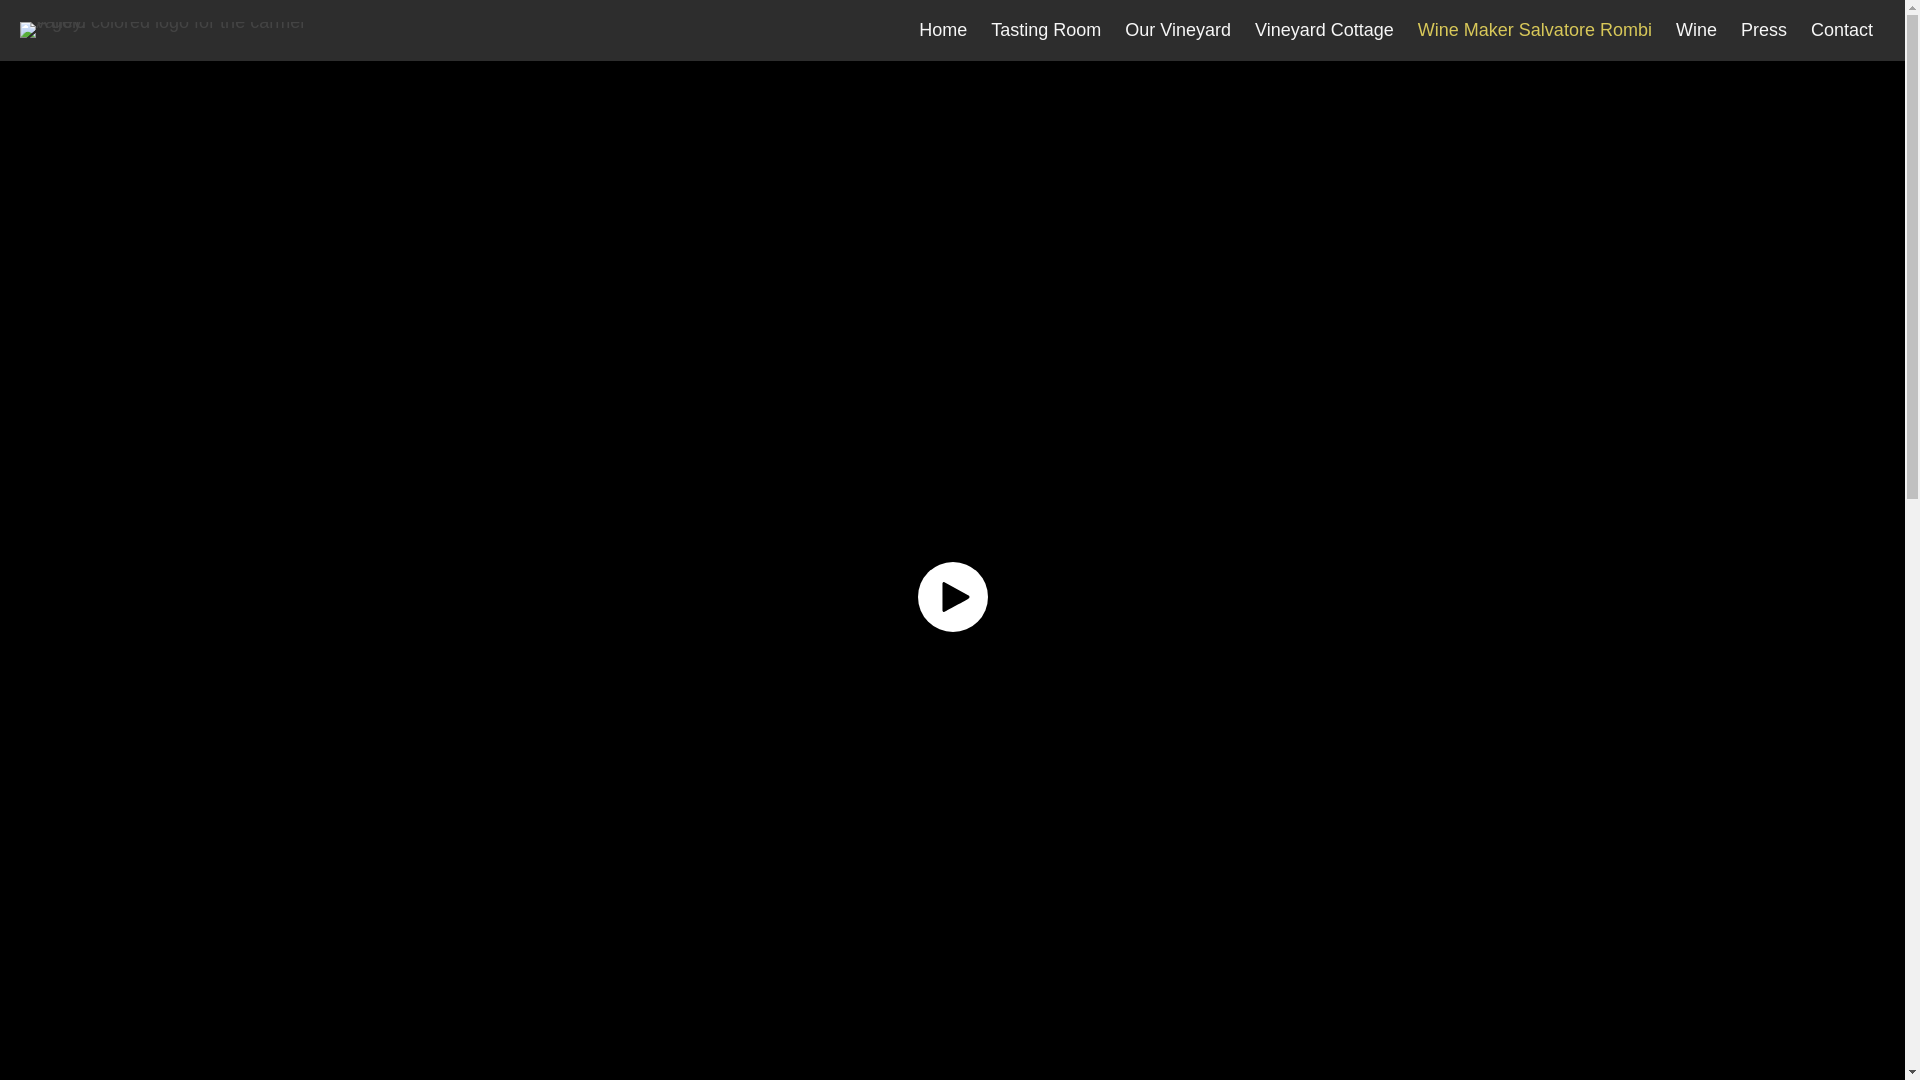 This screenshot has height=1080, width=1920. I want to click on Vineyard Cottage, so click(1324, 30).